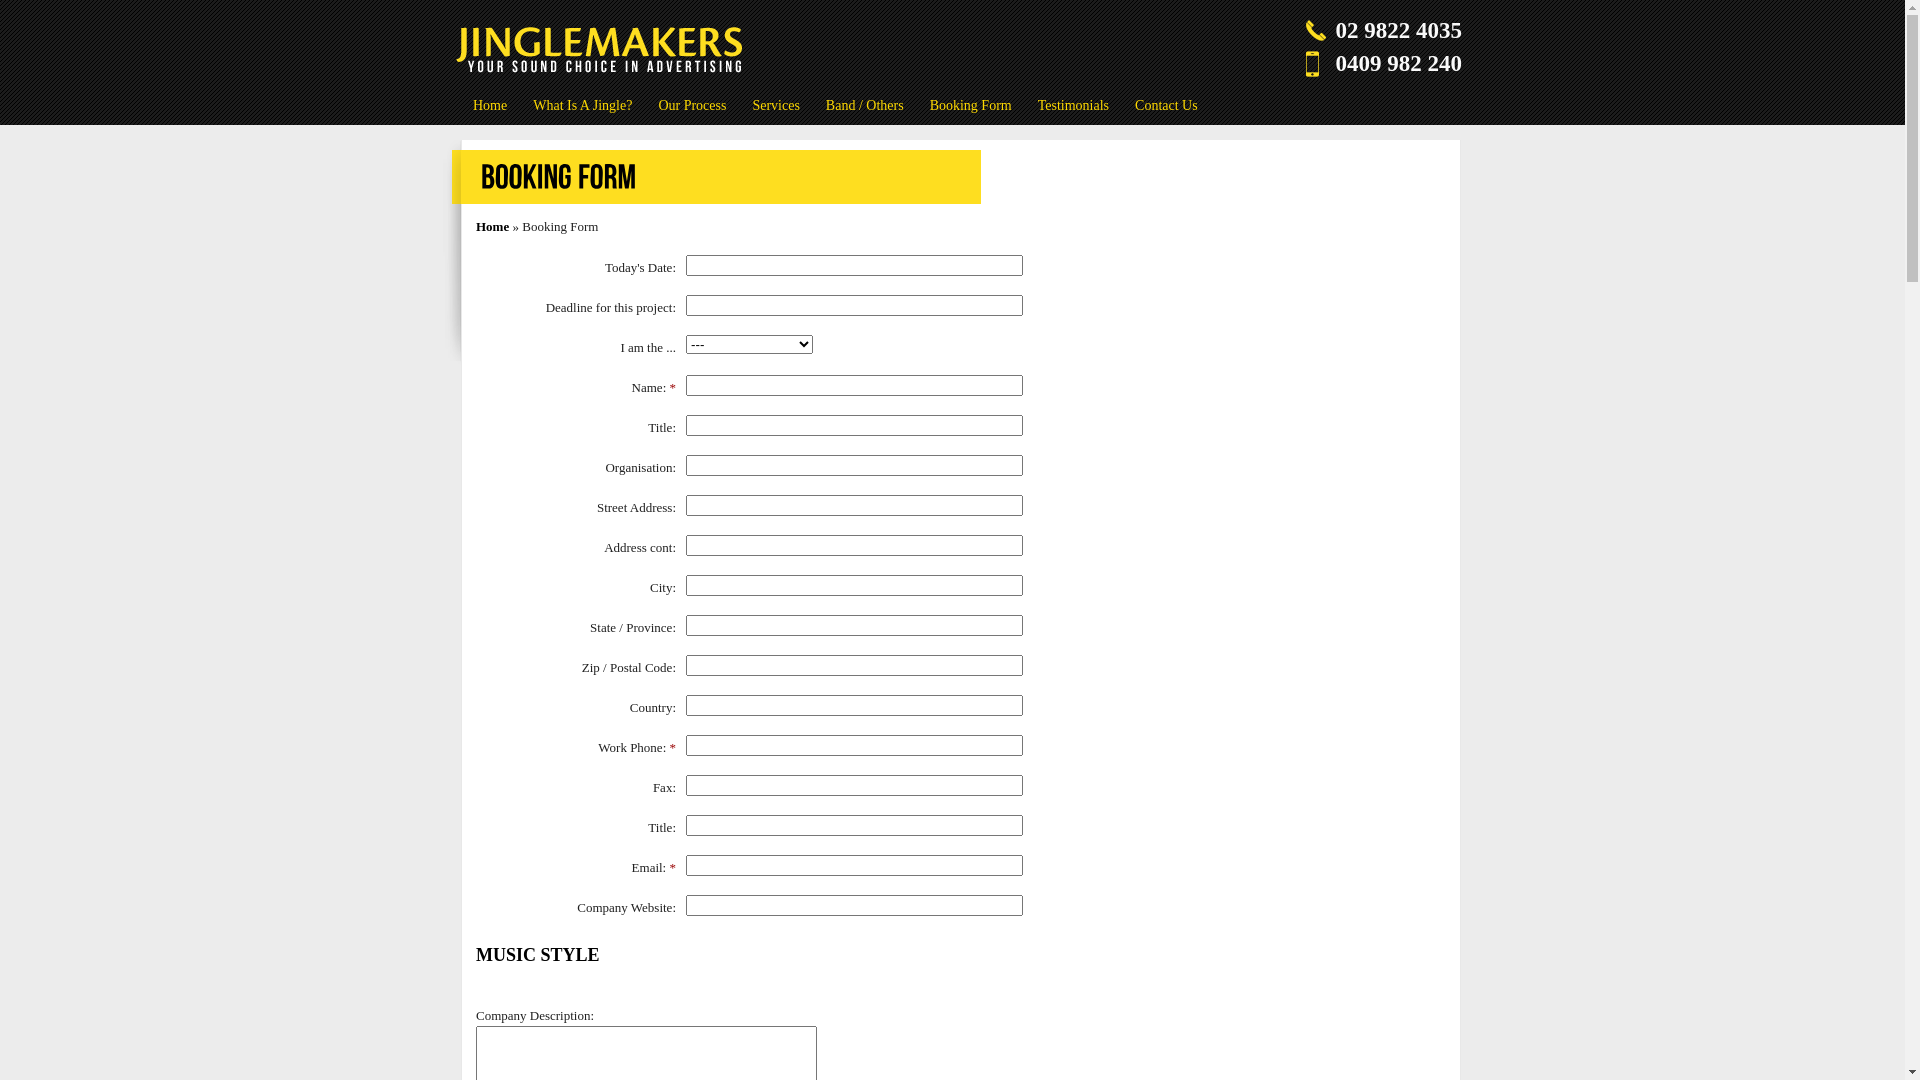  I want to click on Contact Us, so click(1166, 106).